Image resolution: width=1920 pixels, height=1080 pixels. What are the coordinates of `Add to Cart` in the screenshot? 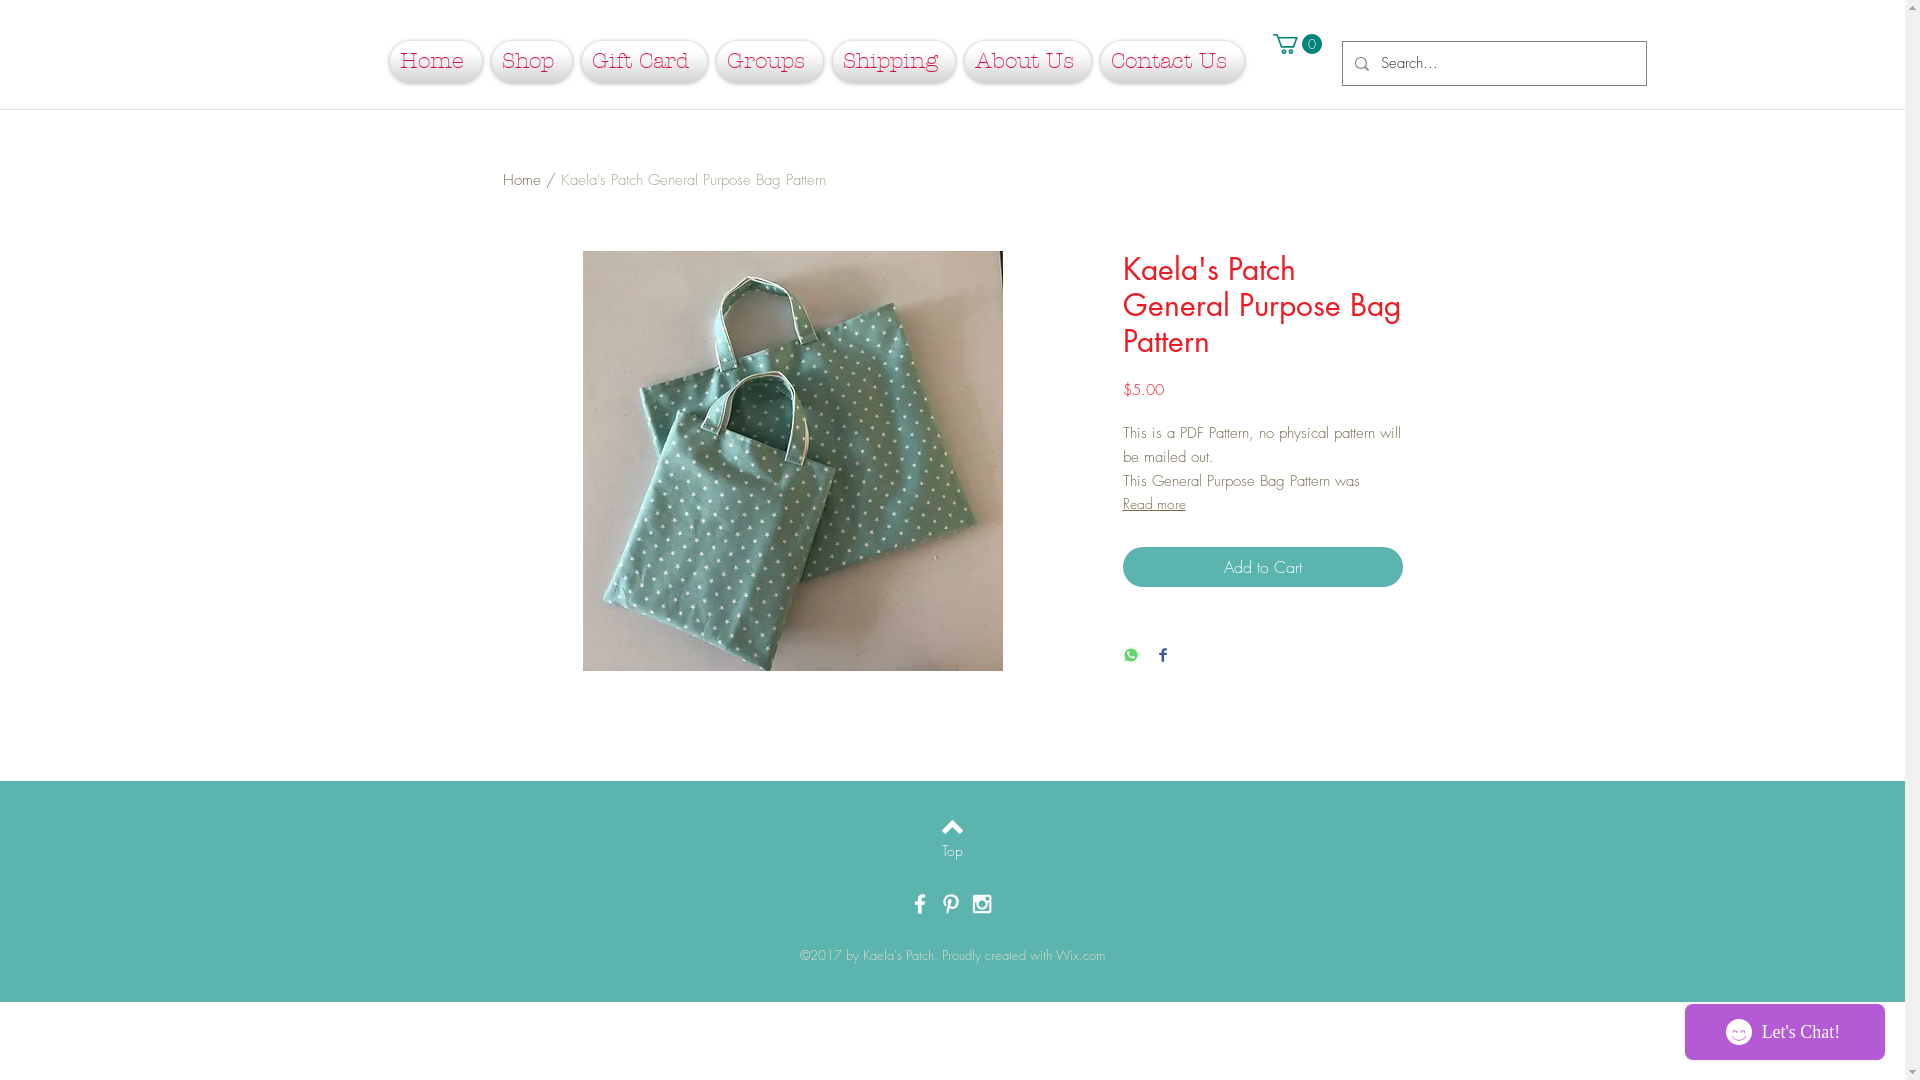 It's located at (1262, 567).